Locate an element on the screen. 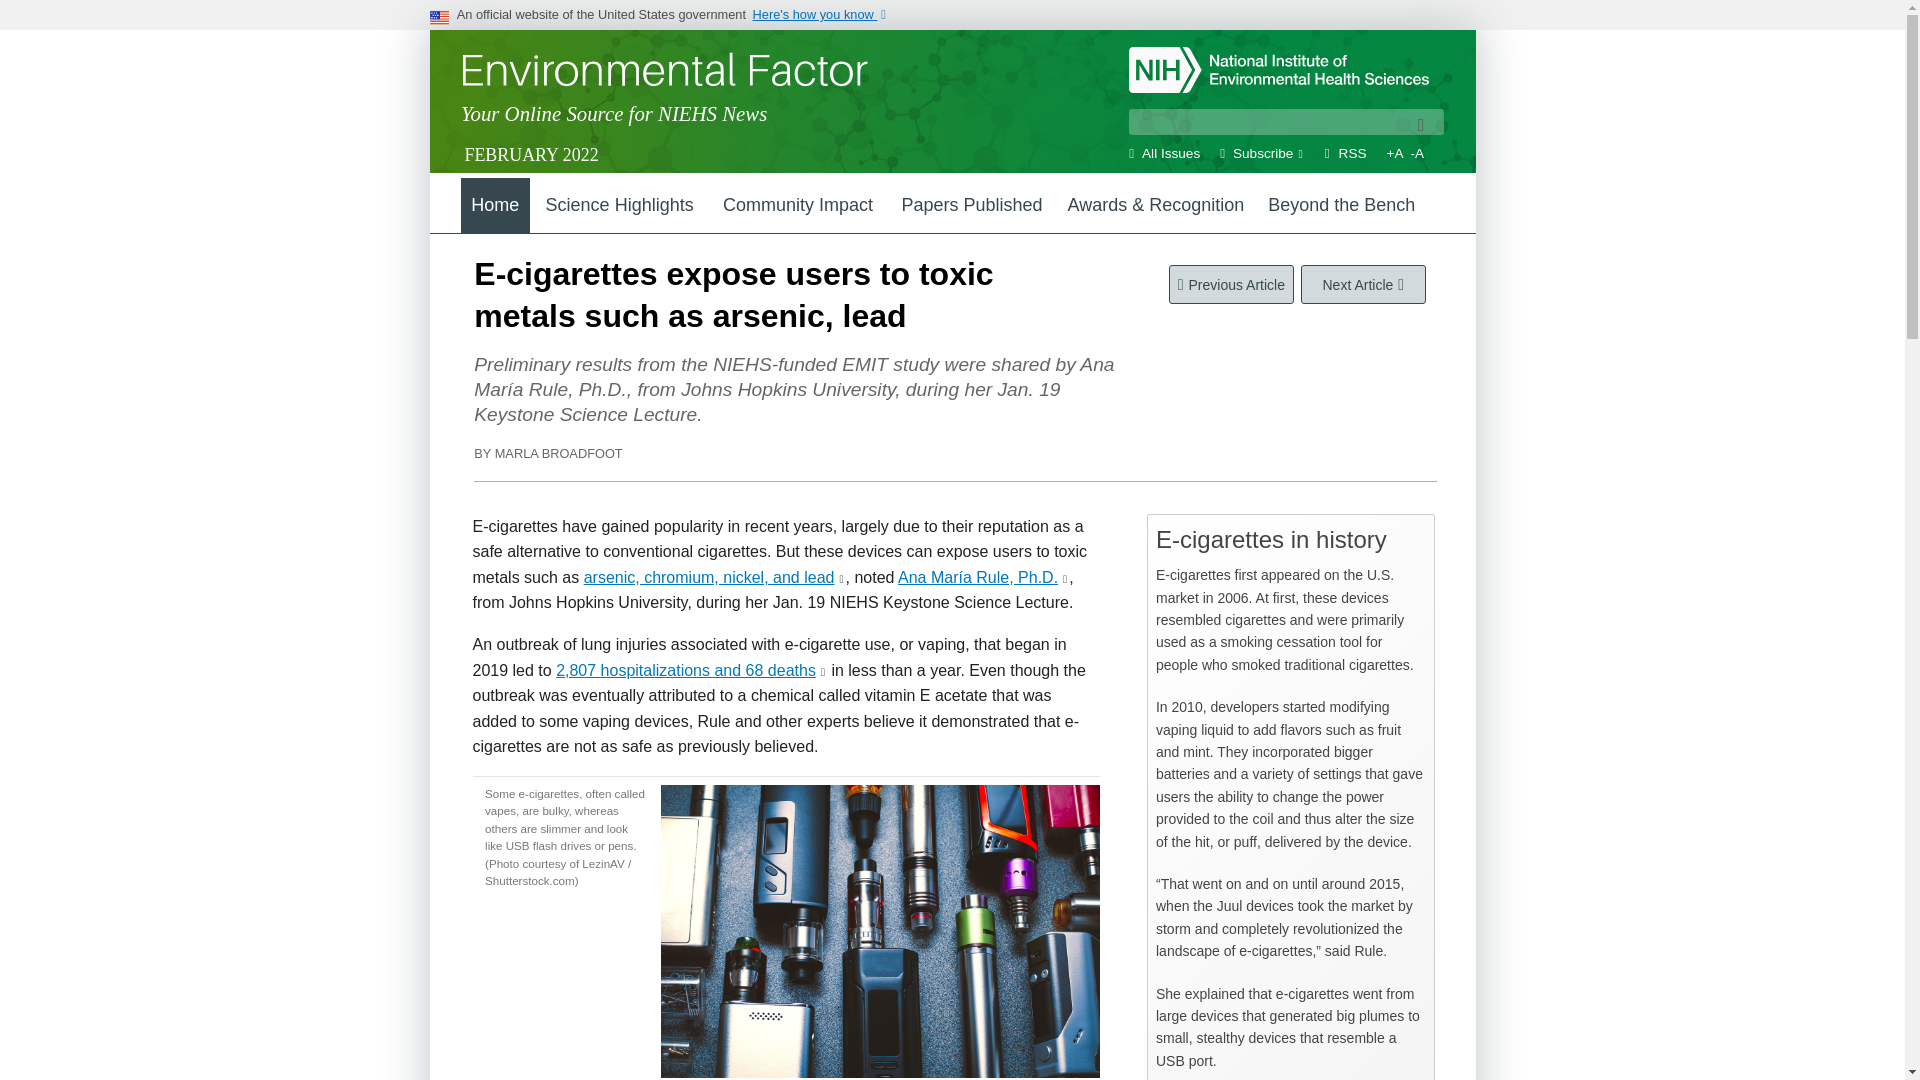  -A is located at coordinates (1418, 152).